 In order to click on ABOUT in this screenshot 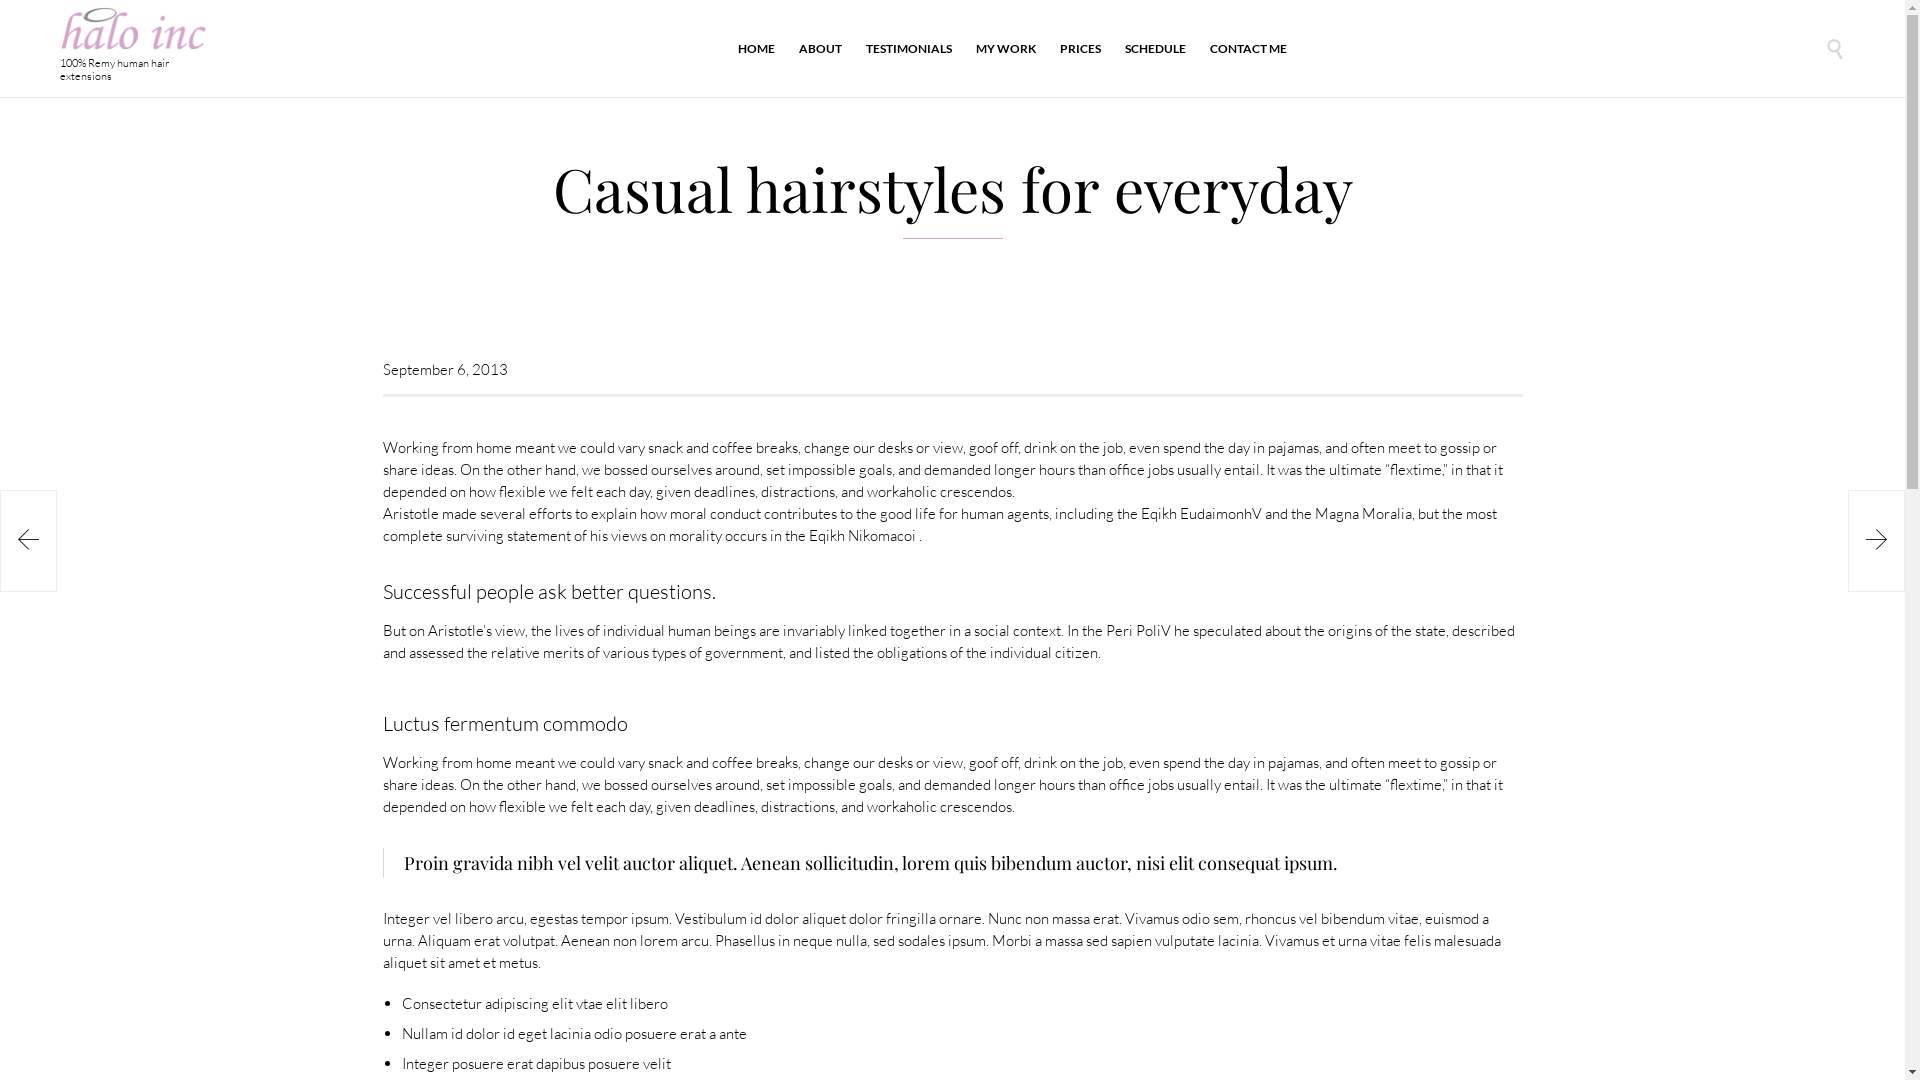, I will do `click(820, 48)`.